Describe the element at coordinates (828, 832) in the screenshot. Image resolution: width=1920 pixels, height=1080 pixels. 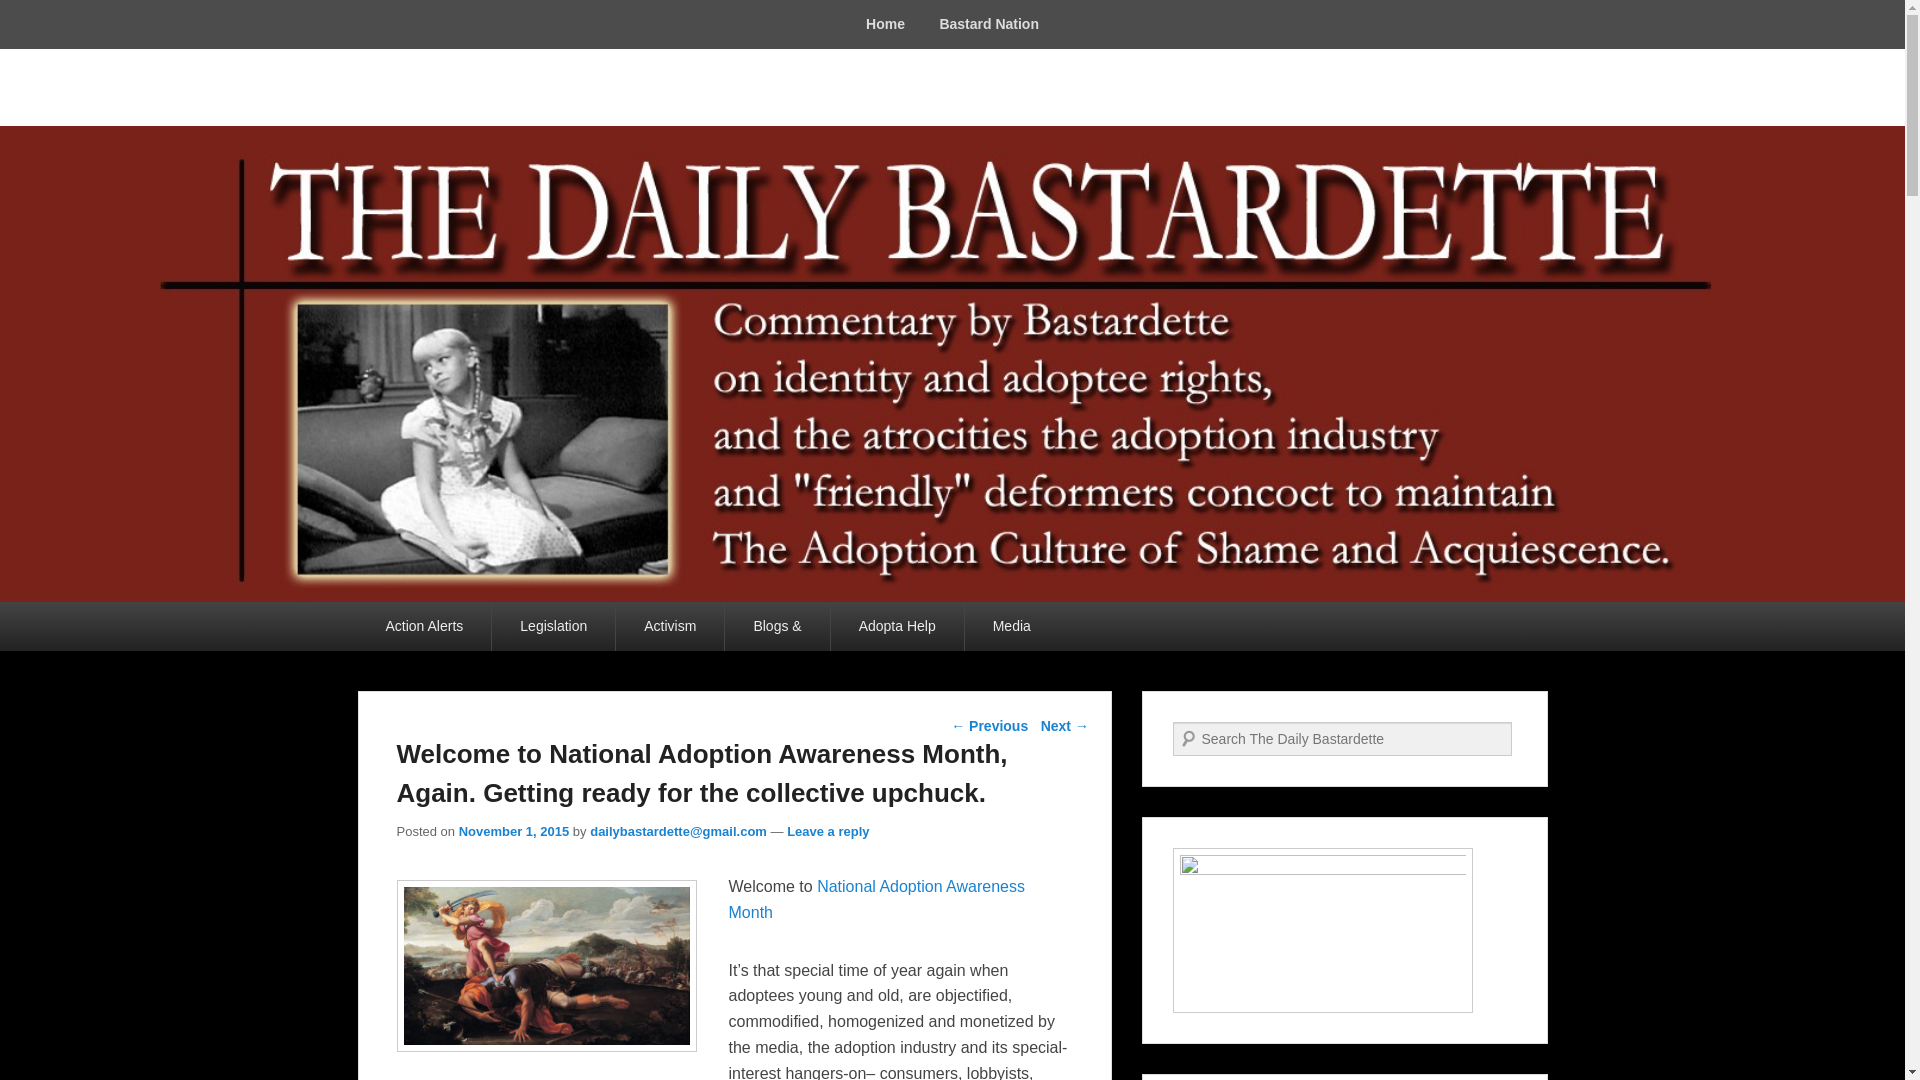
I see `Leave a reply` at that location.